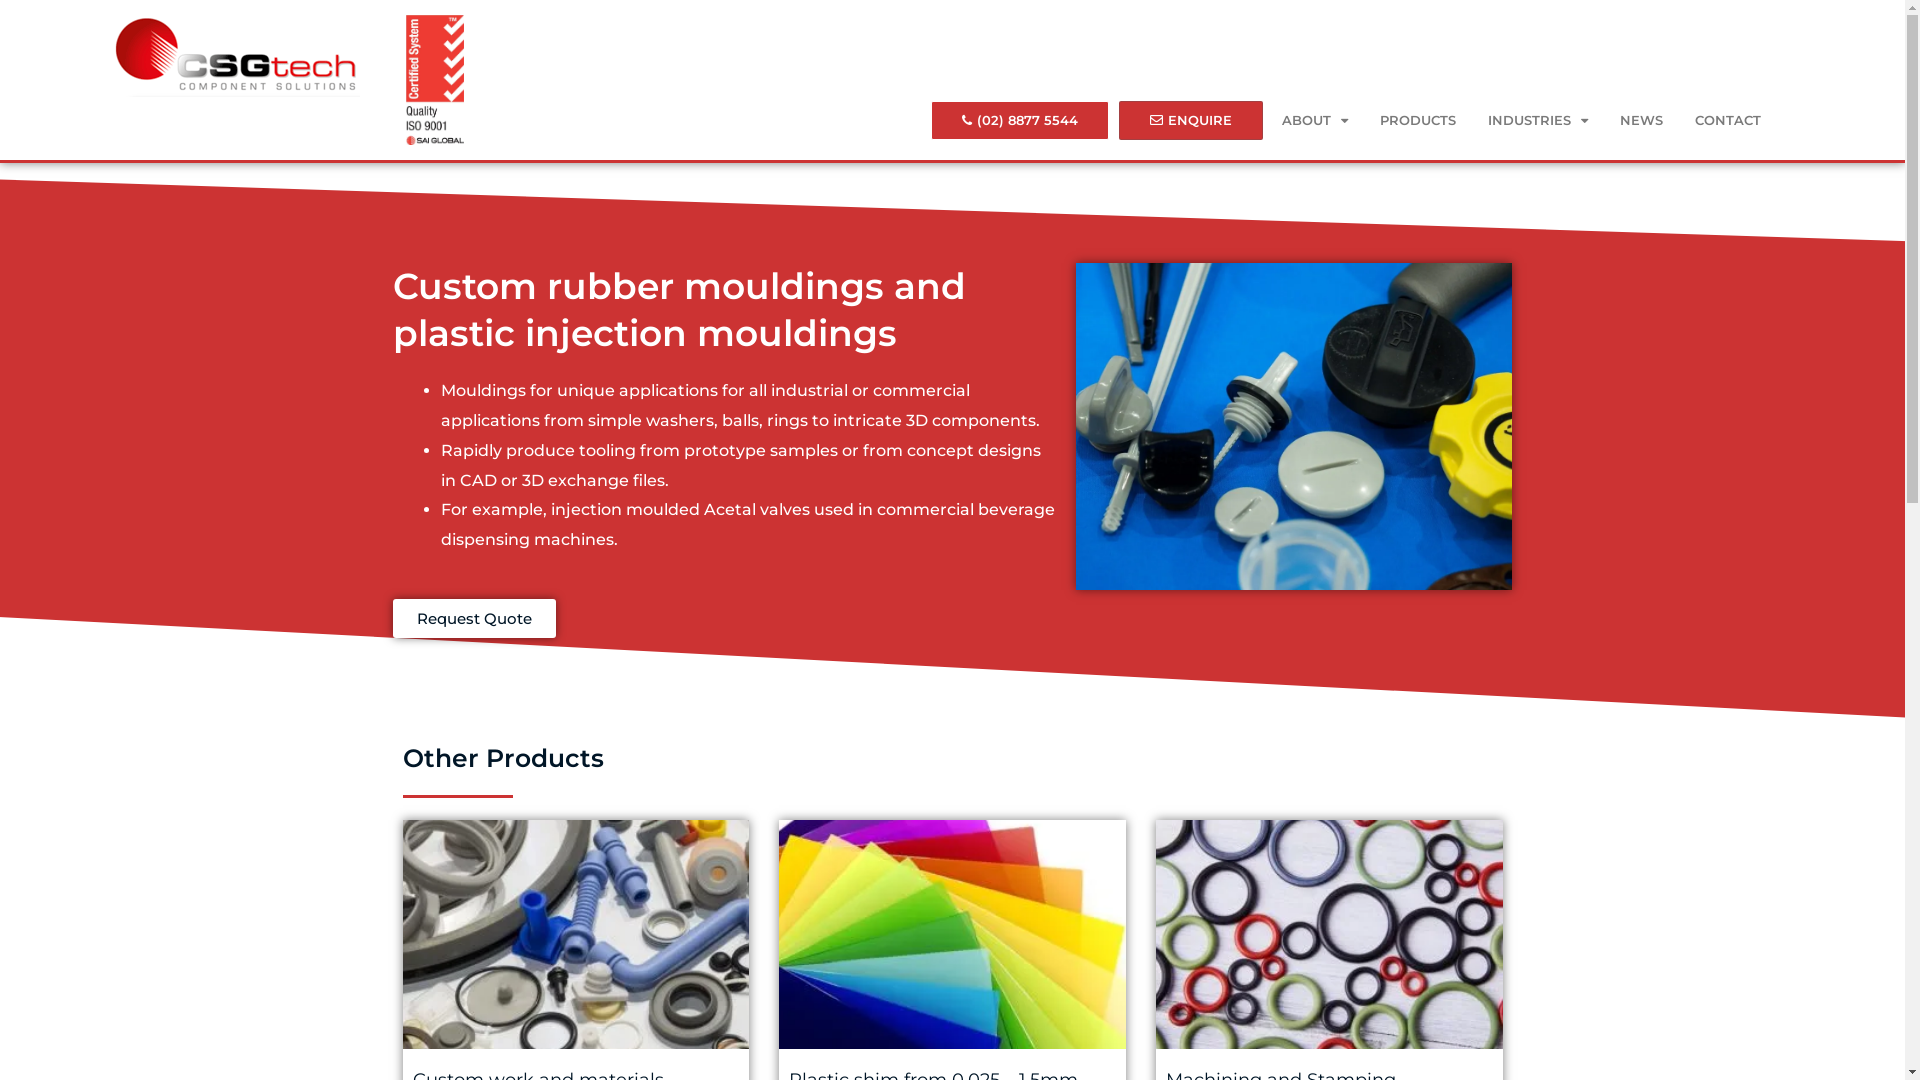 This screenshot has height=1080, width=1920. What do you see at coordinates (1728, 120) in the screenshot?
I see `CONTACT` at bounding box center [1728, 120].